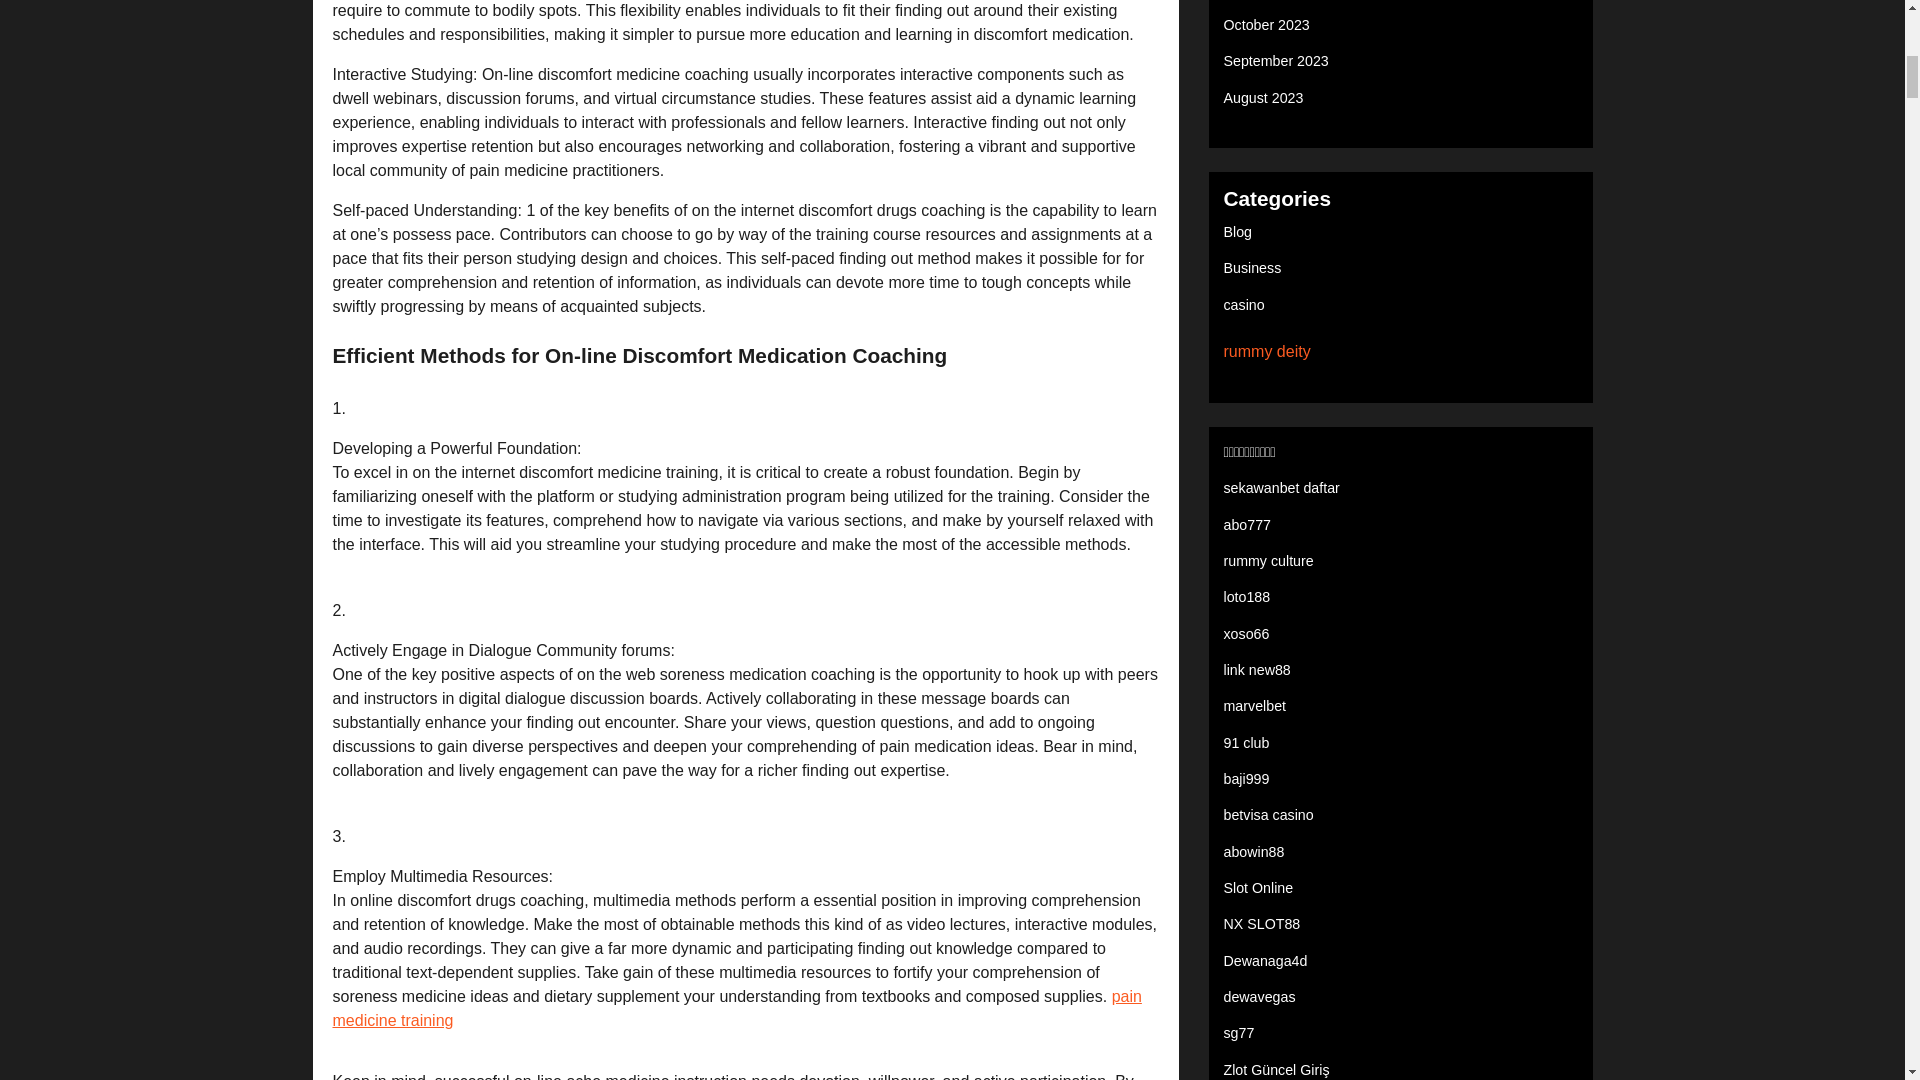 The height and width of the screenshot is (1080, 1920). What do you see at coordinates (1282, 487) in the screenshot?
I see `sekawanbet daftar` at bounding box center [1282, 487].